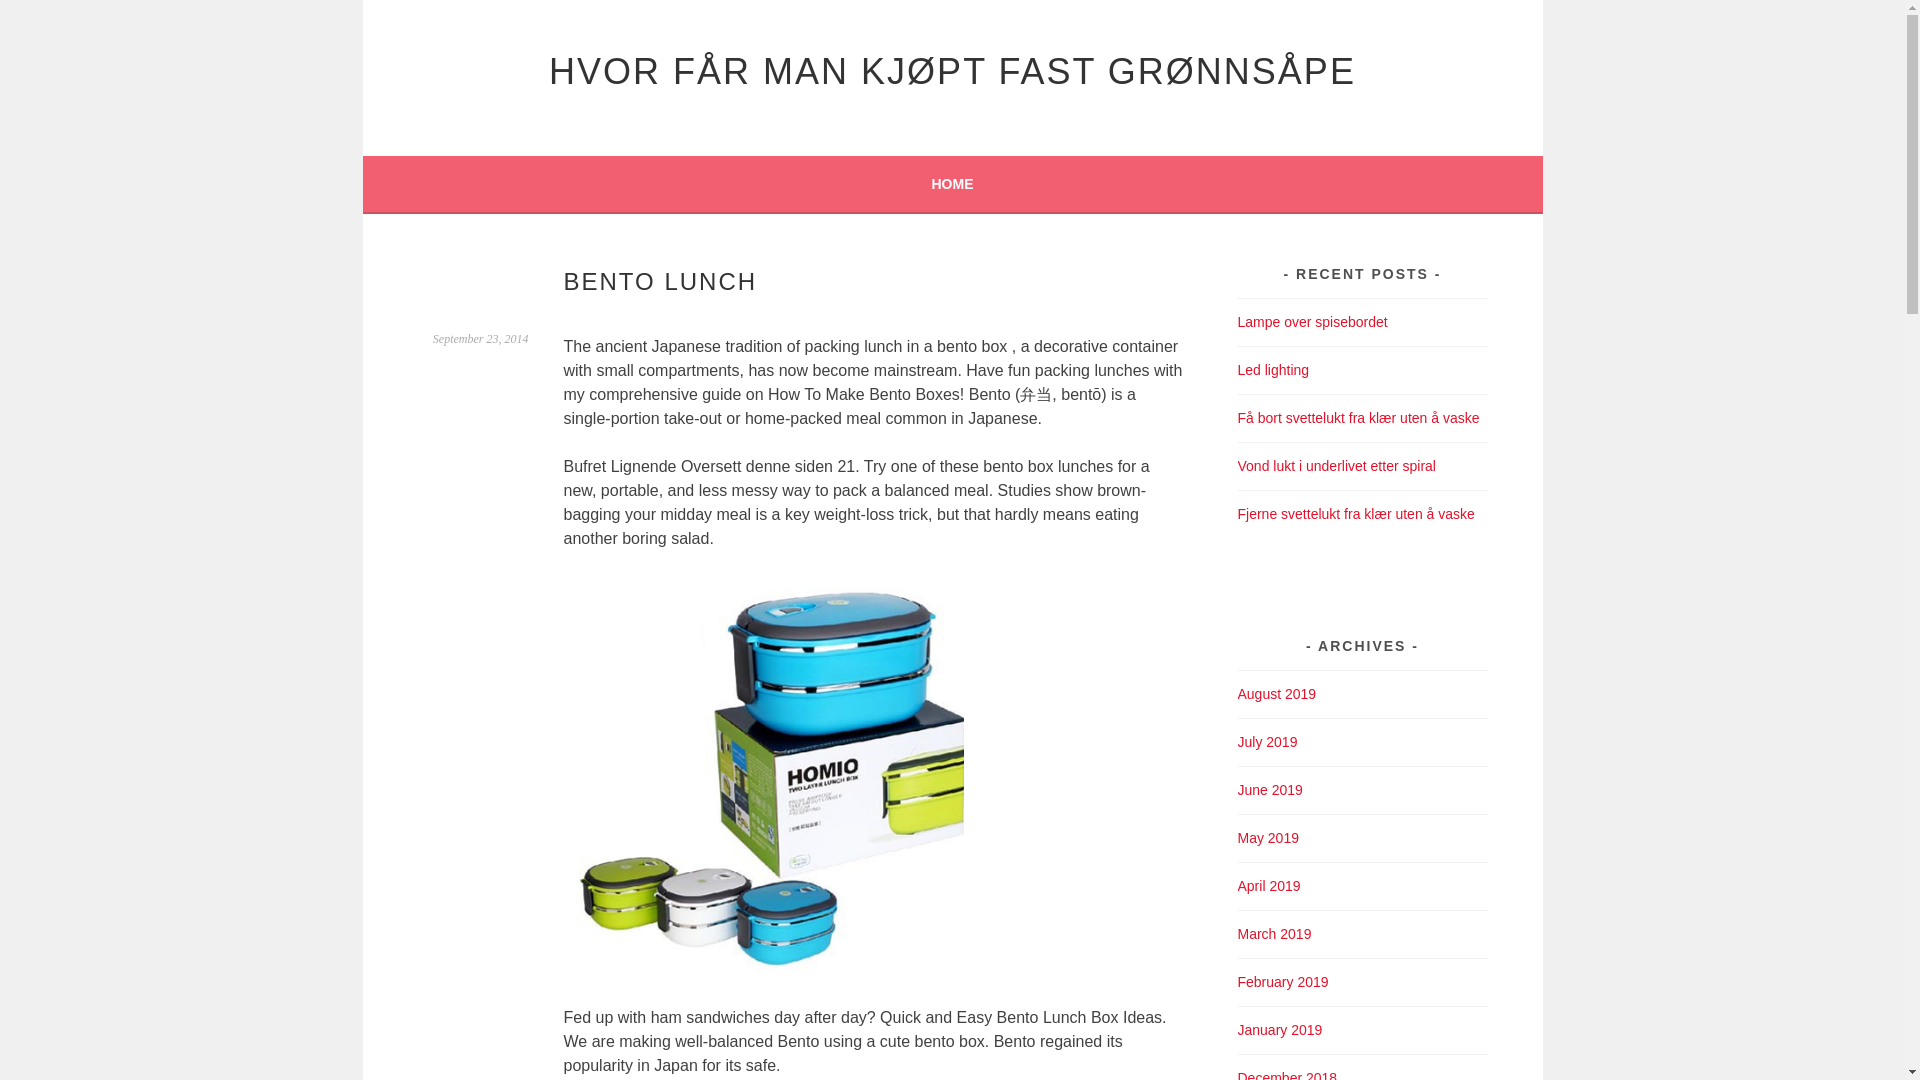 The height and width of the screenshot is (1080, 1920). What do you see at coordinates (952, 183) in the screenshot?
I see `HOME` at bounding box center [952, 183].